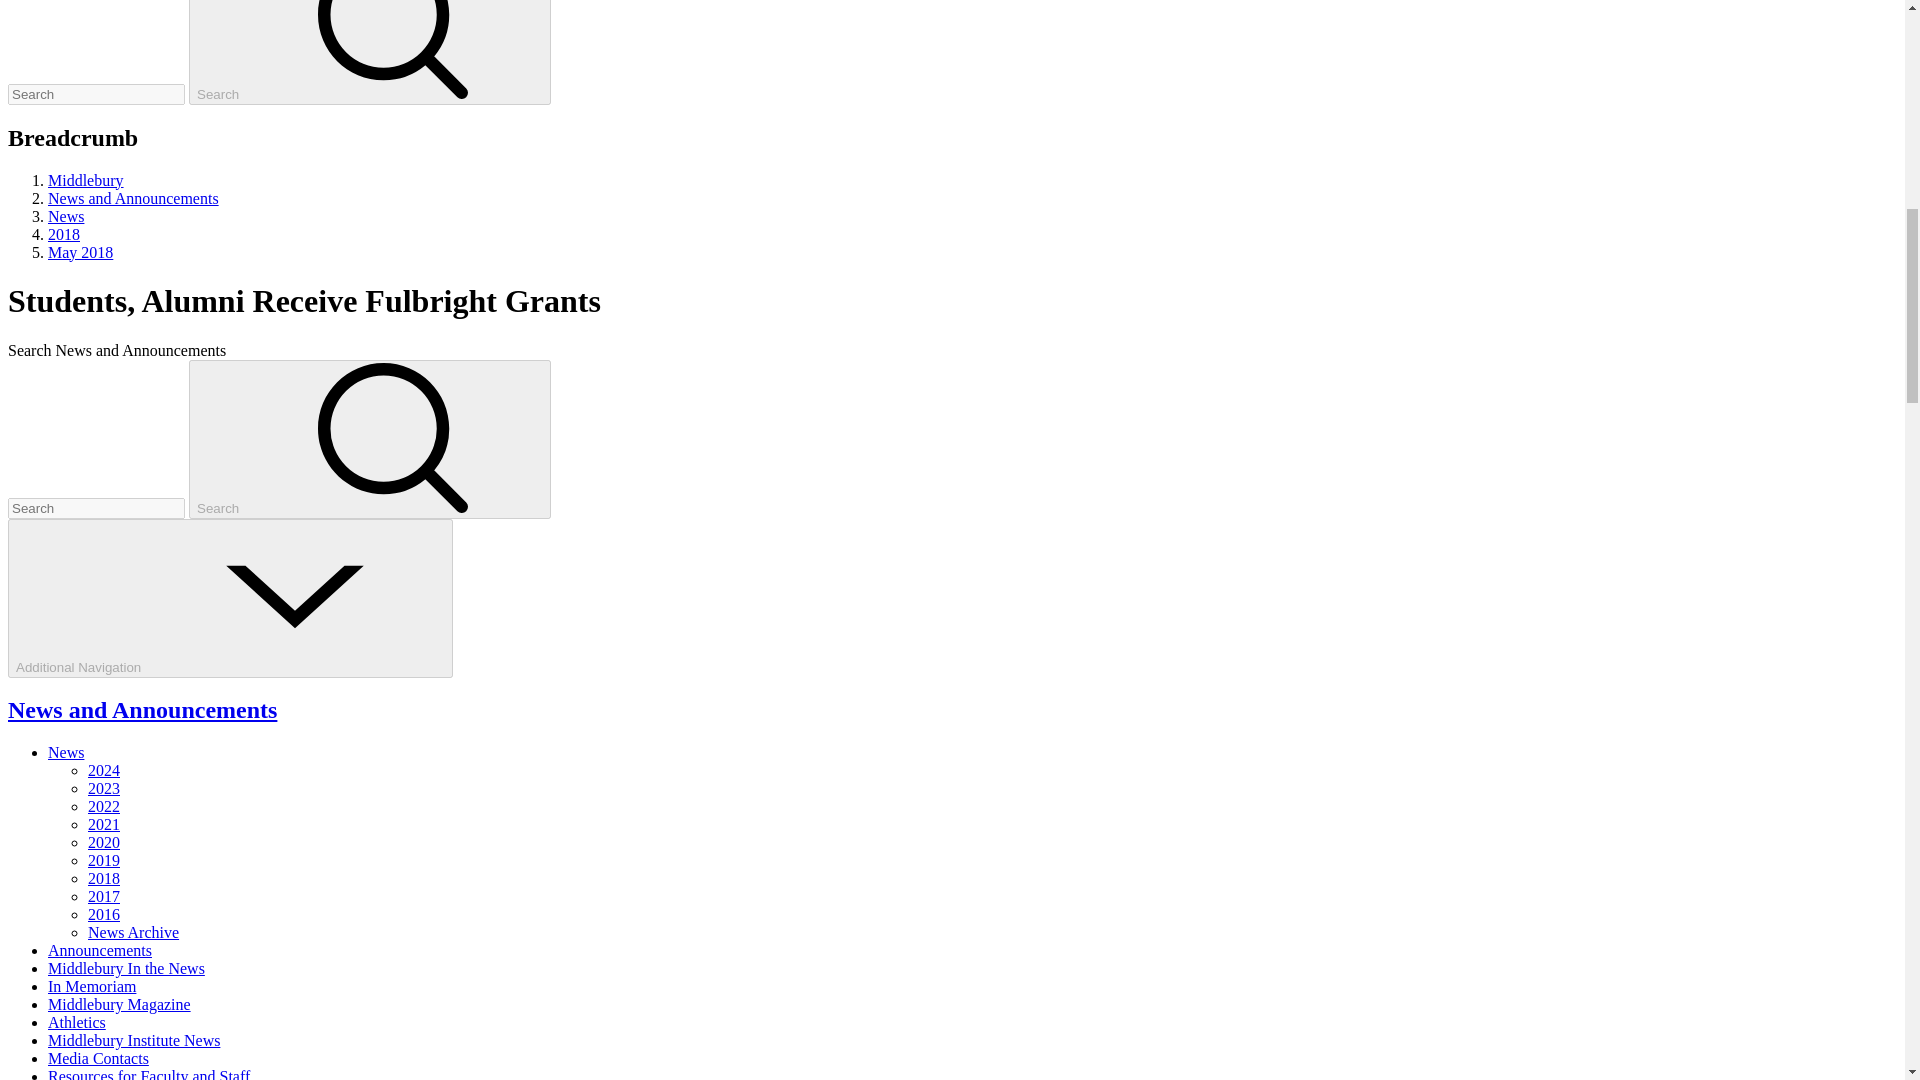  Describe the element at coordinates (66, 752) in the screenshot. I see `News` at that location.